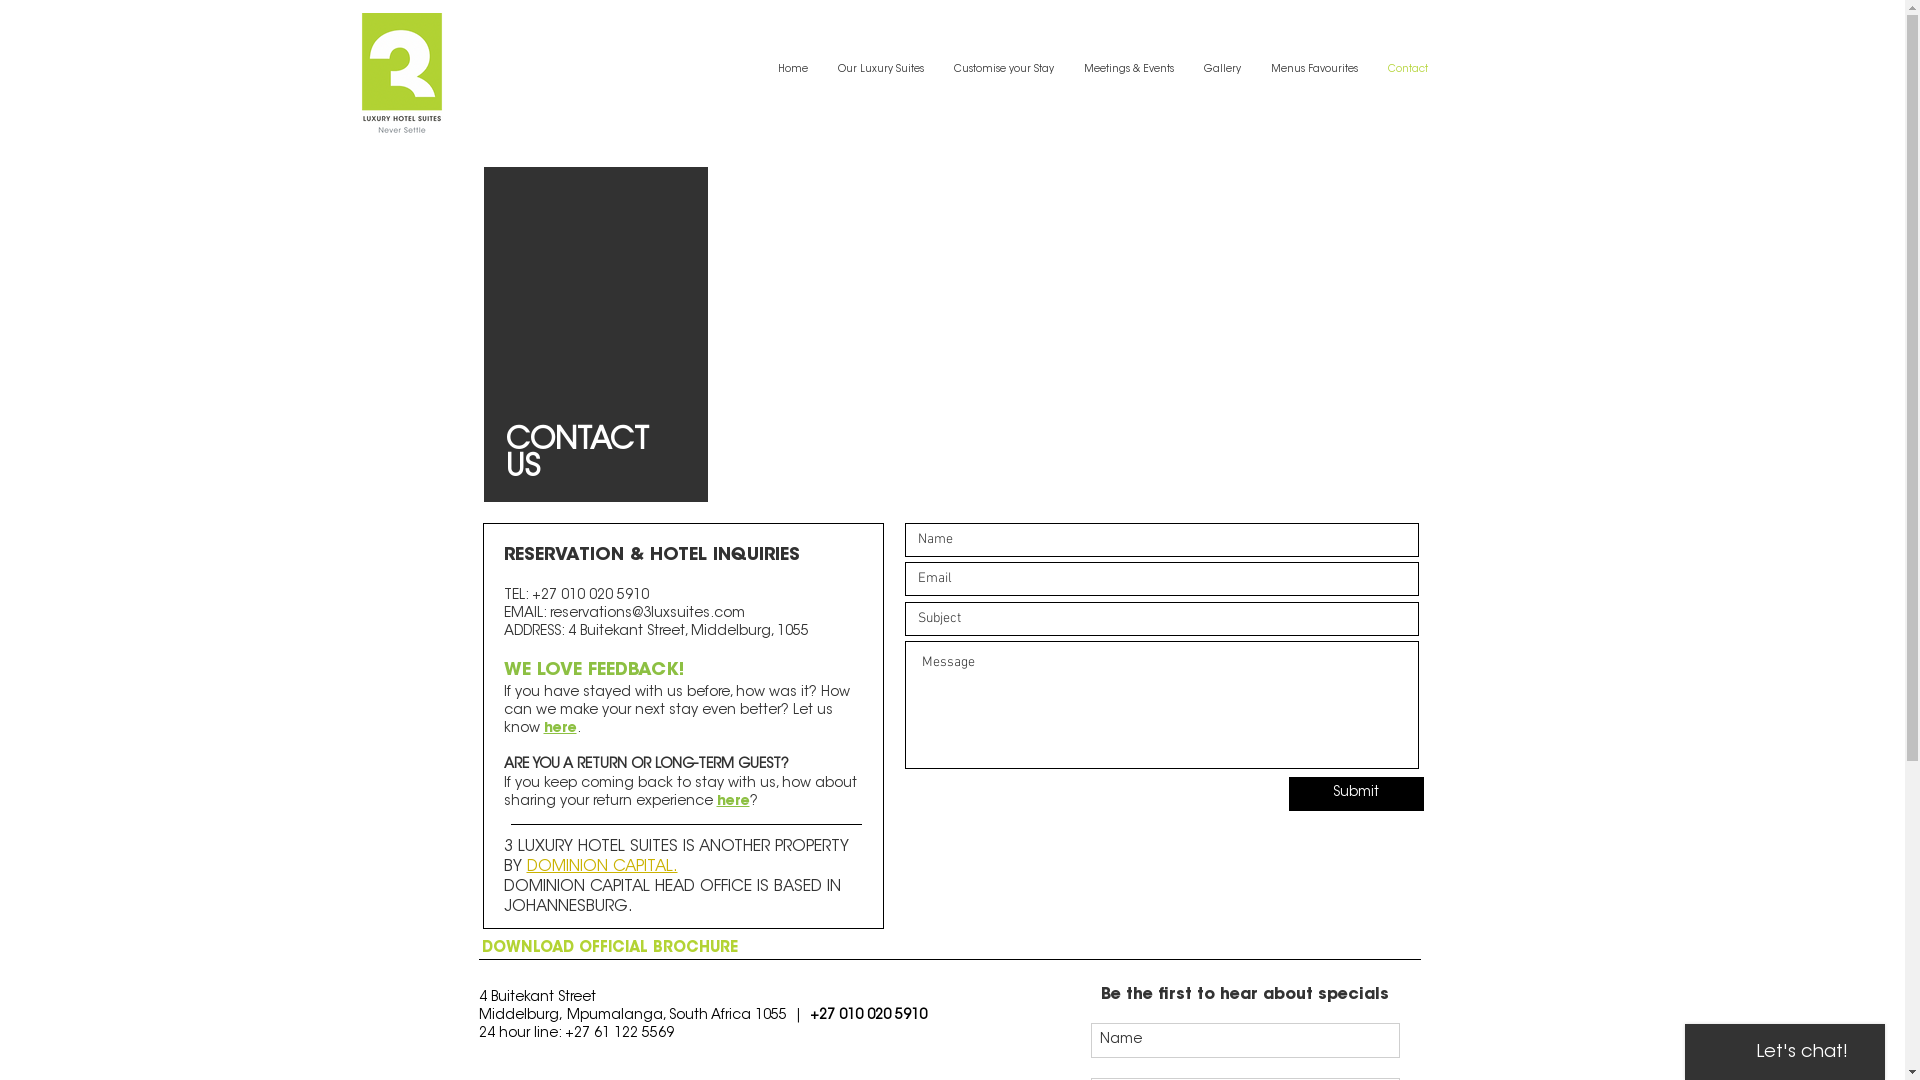 This screenshot has height=1080, width=1920. Describe the element at coordinates (732, 802) in the screenshot. I see `here` at that location.